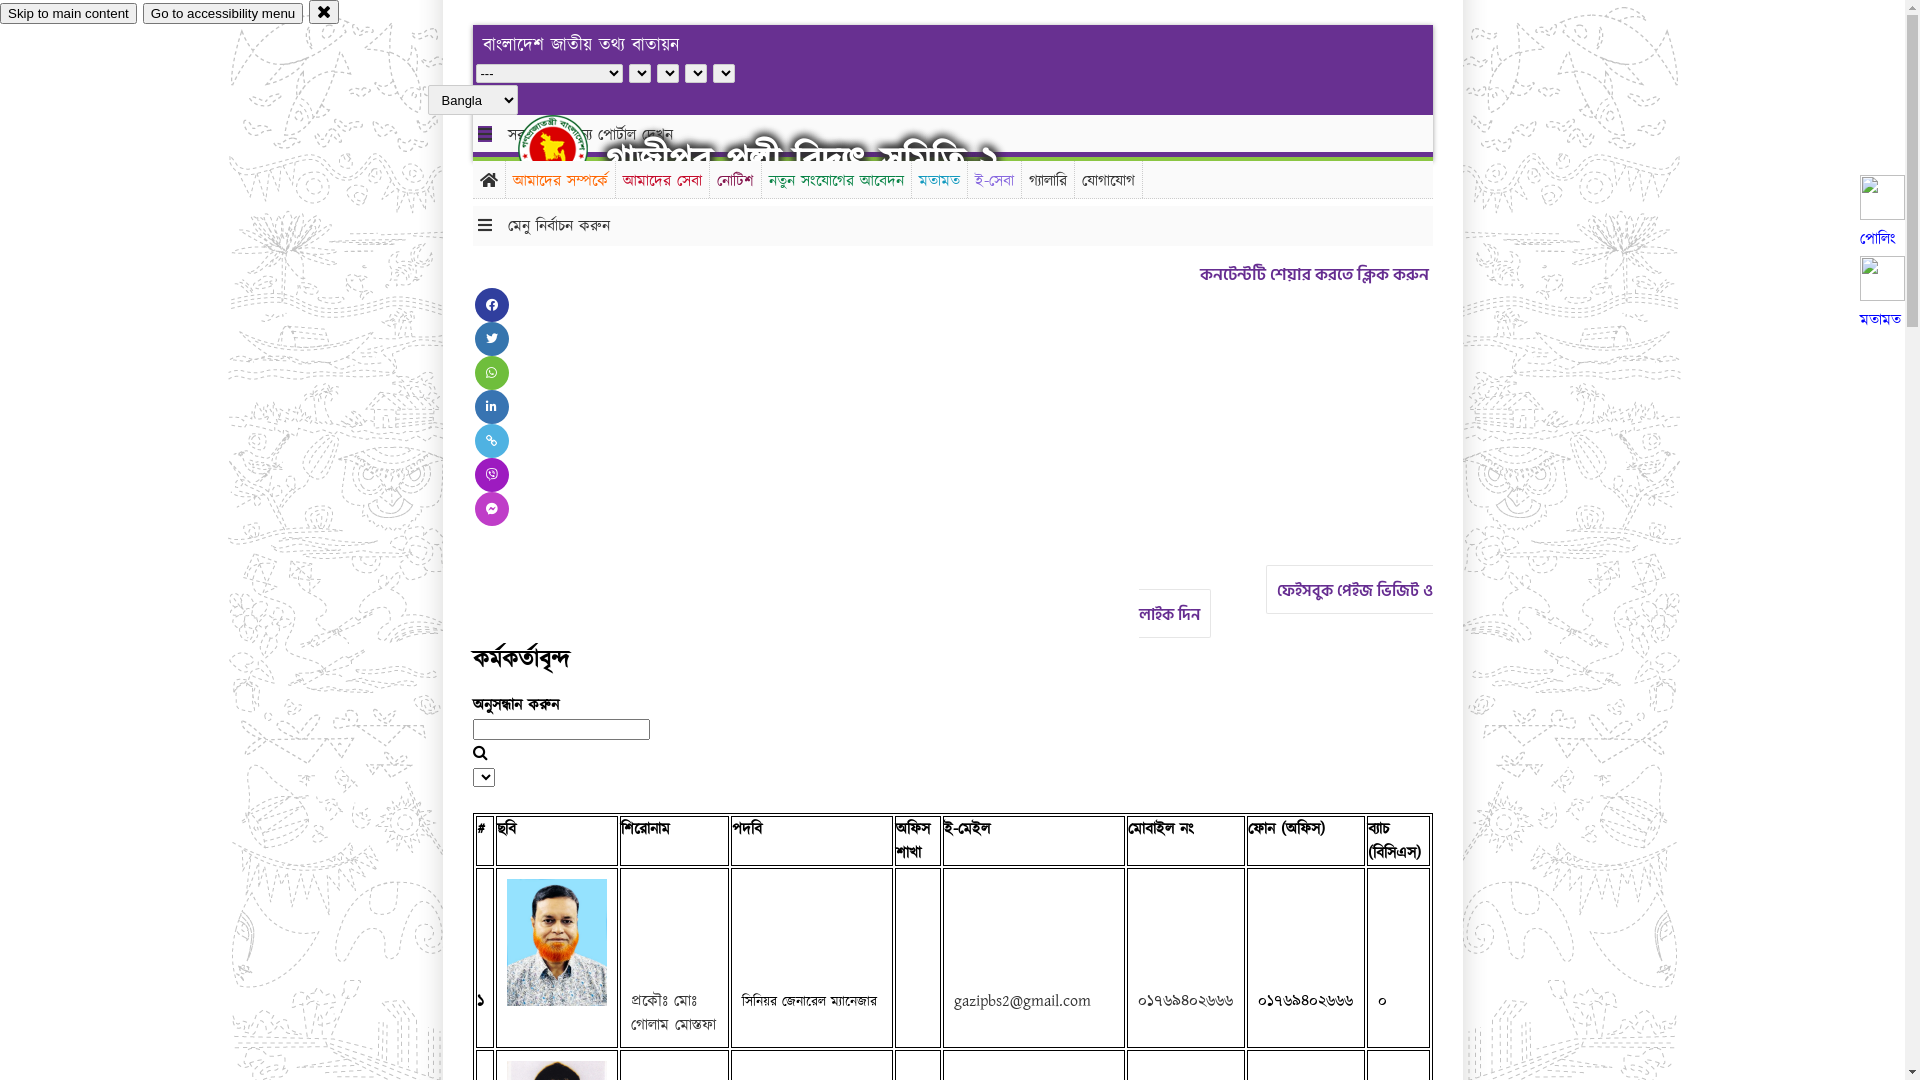 The height and width of the screenshot is (1080, 1920). What do you see at coordinates (570, 149) in the screenshot?
I see `
                
            ` at bounding box center [570, 149].